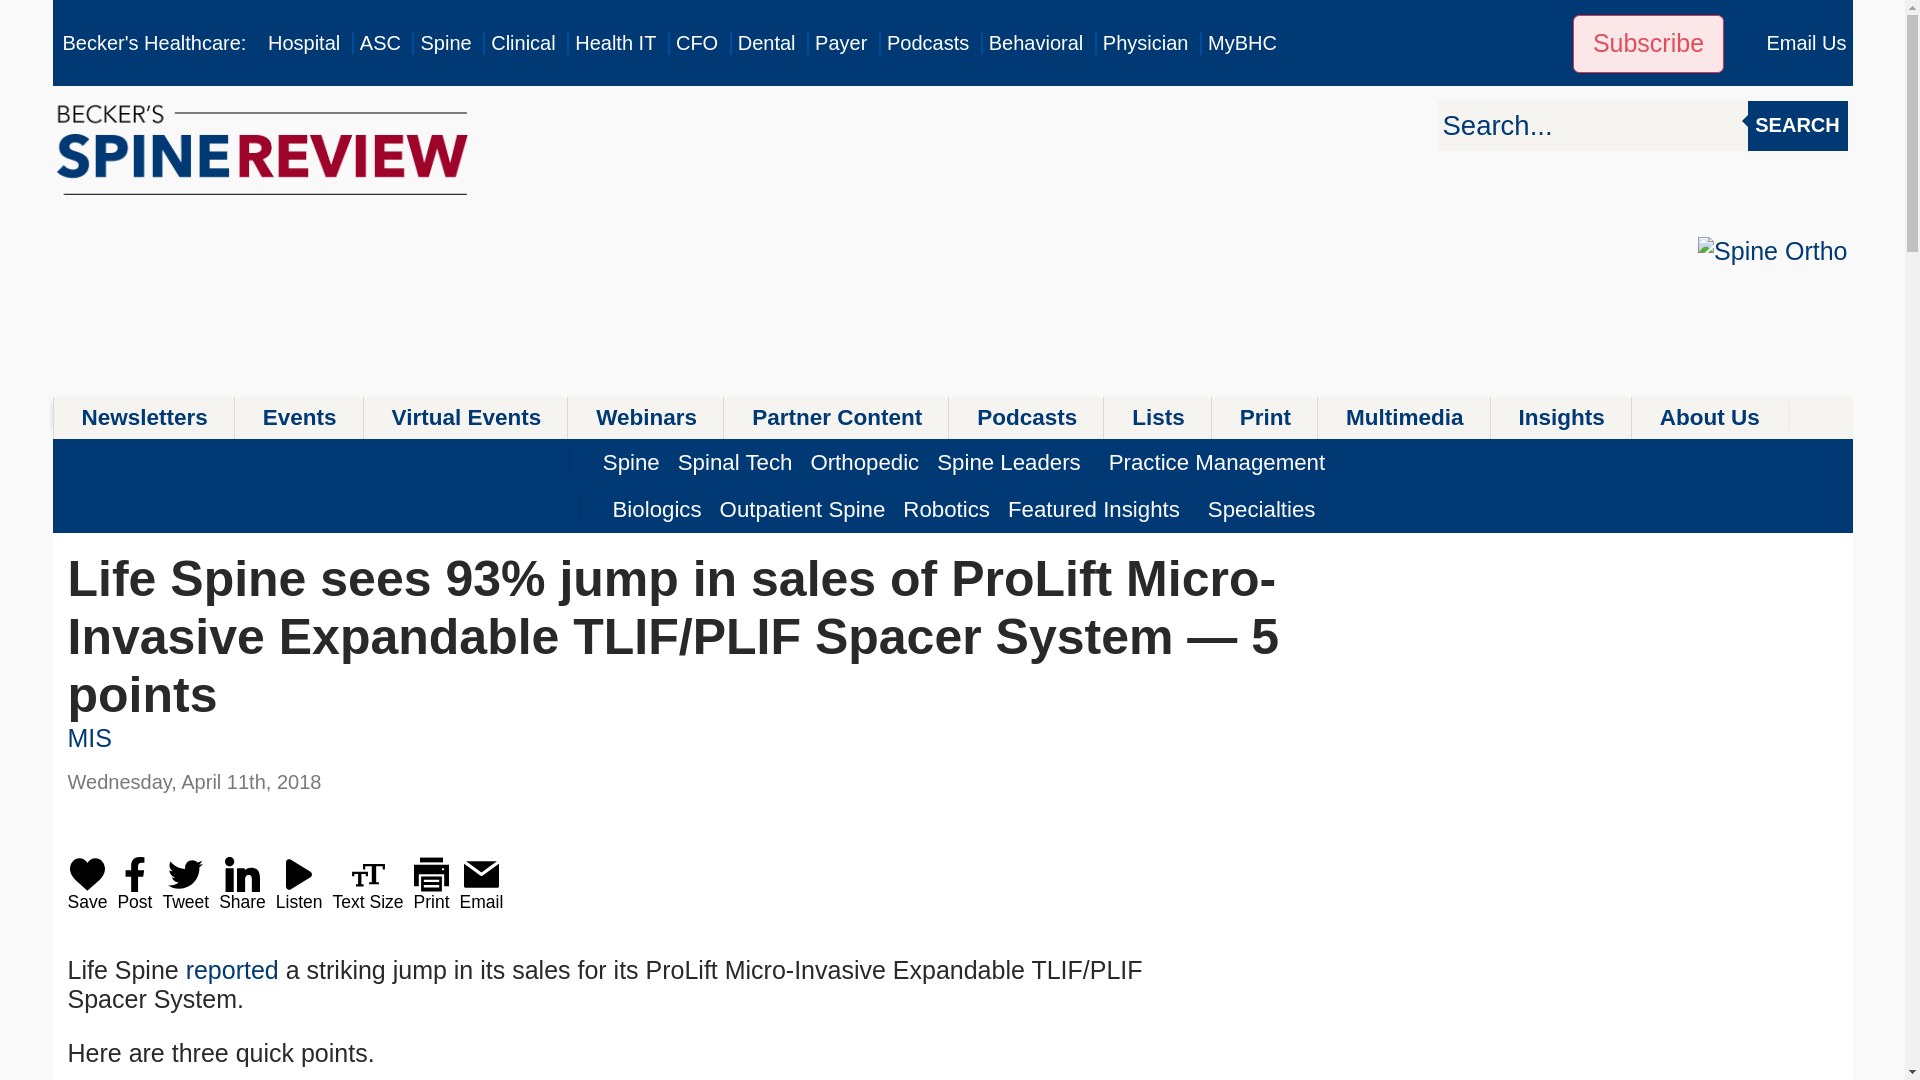 This screenshot has width=1920, height=1080. I want to click on Physician, so click(1145, 43).